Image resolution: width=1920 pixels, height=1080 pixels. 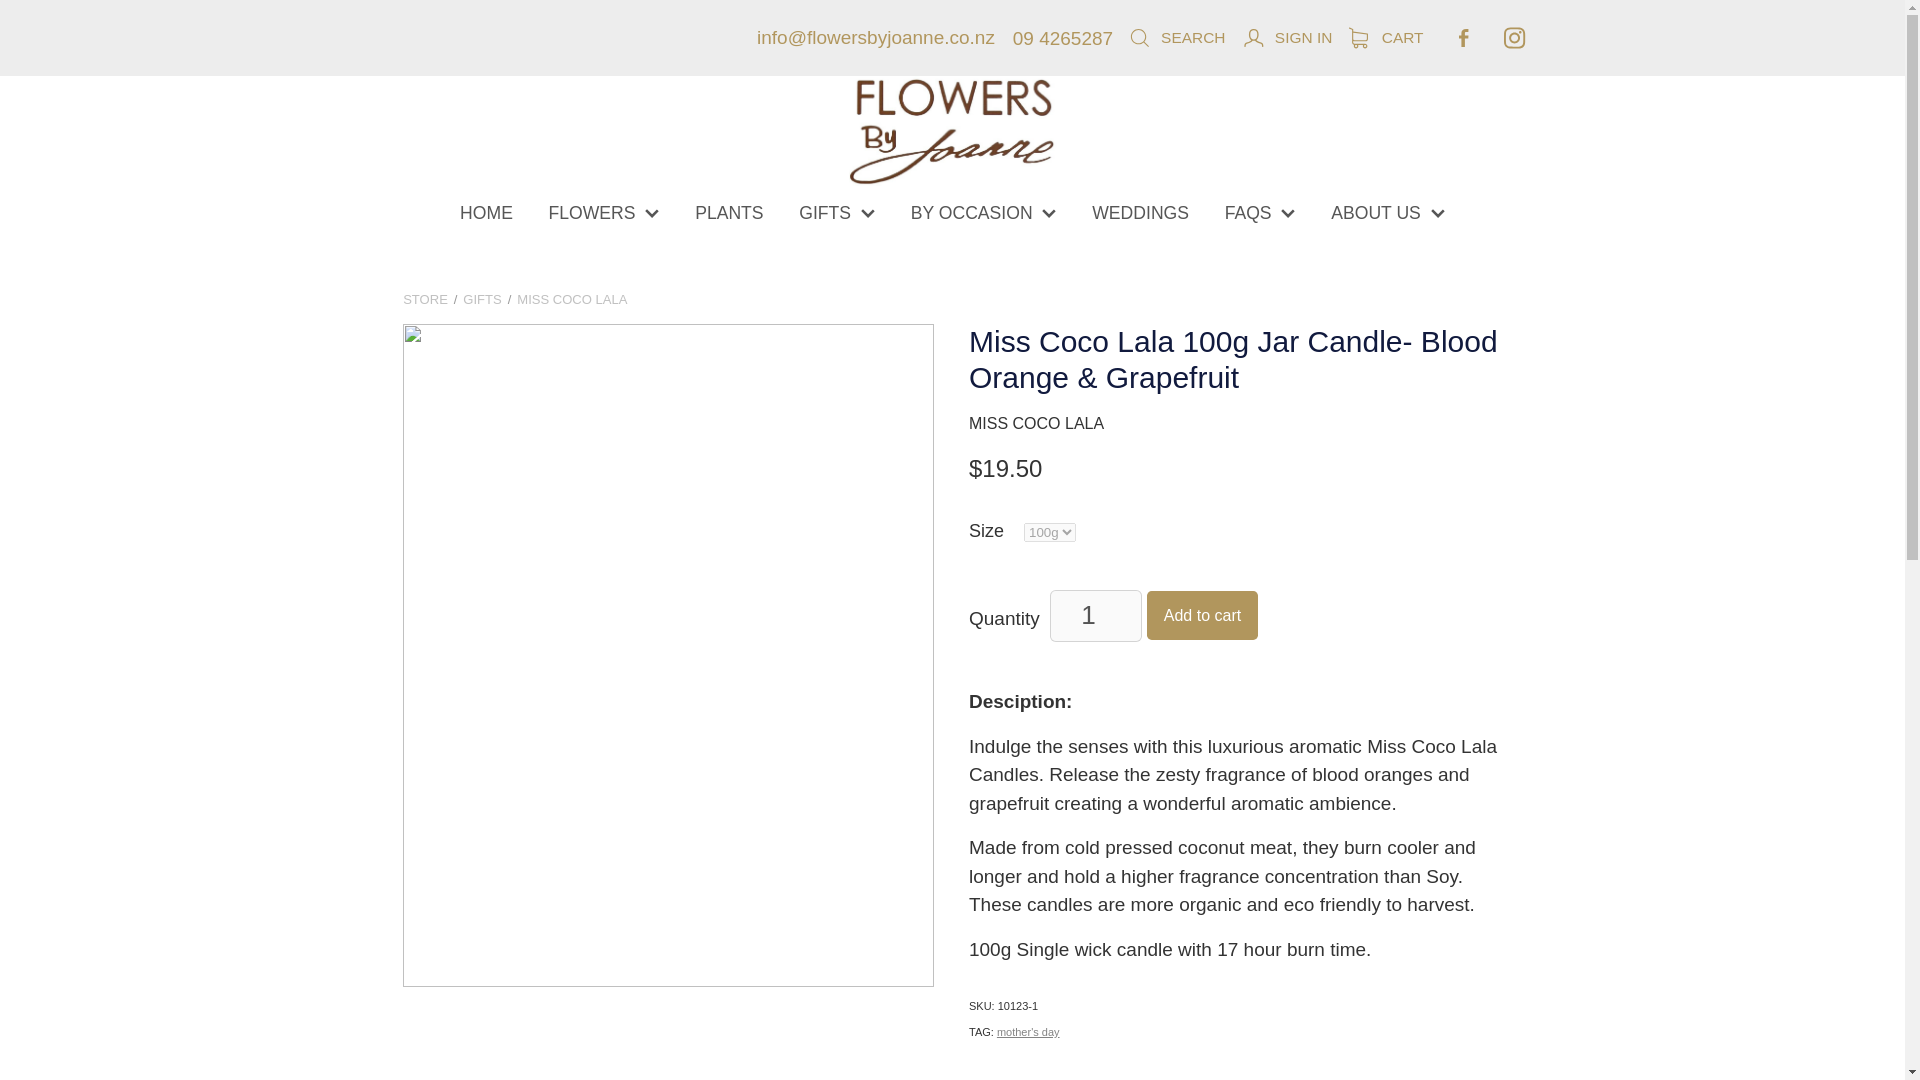 What do you see at coordinates (604, 212) in the screenshot?
I see `FLOWERS` at bounding box center [604, 212].